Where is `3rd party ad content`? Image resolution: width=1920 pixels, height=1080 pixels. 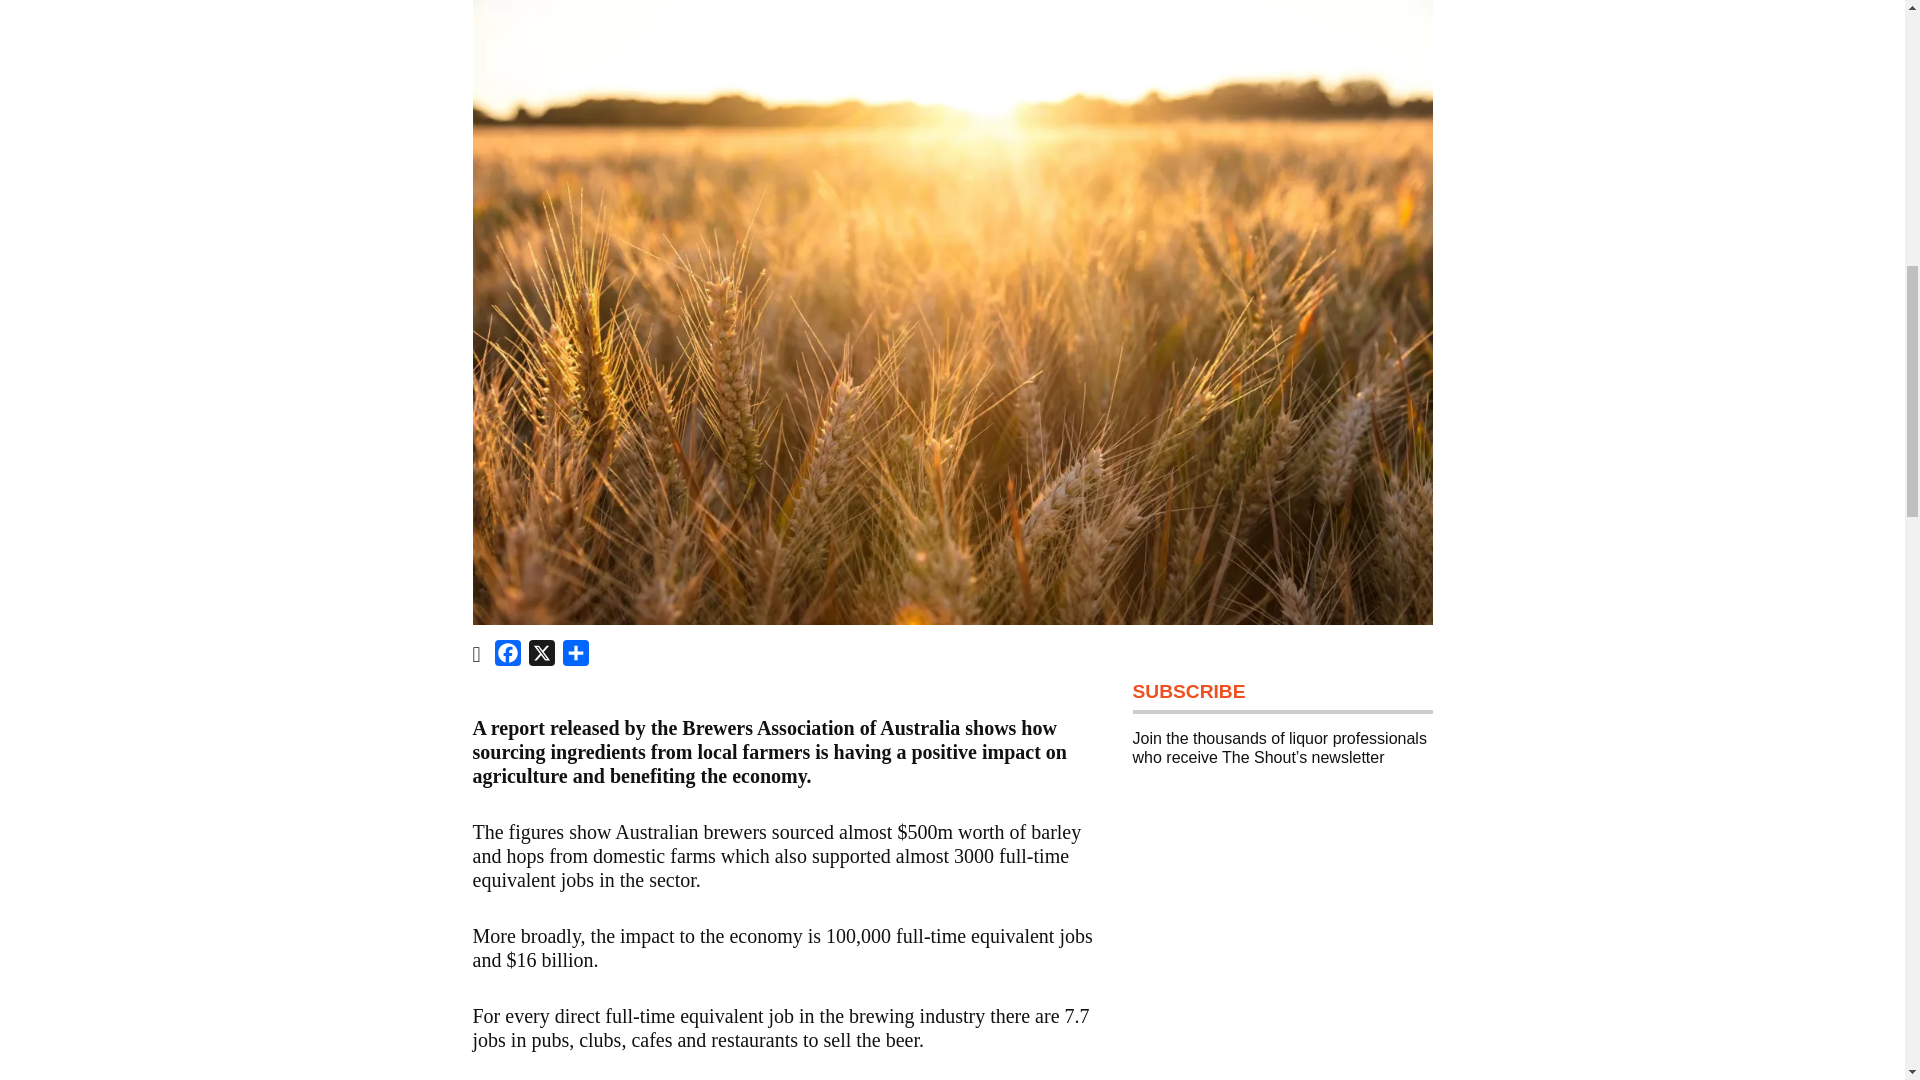
3rd party ad content is located at coordinates (1282, 940).